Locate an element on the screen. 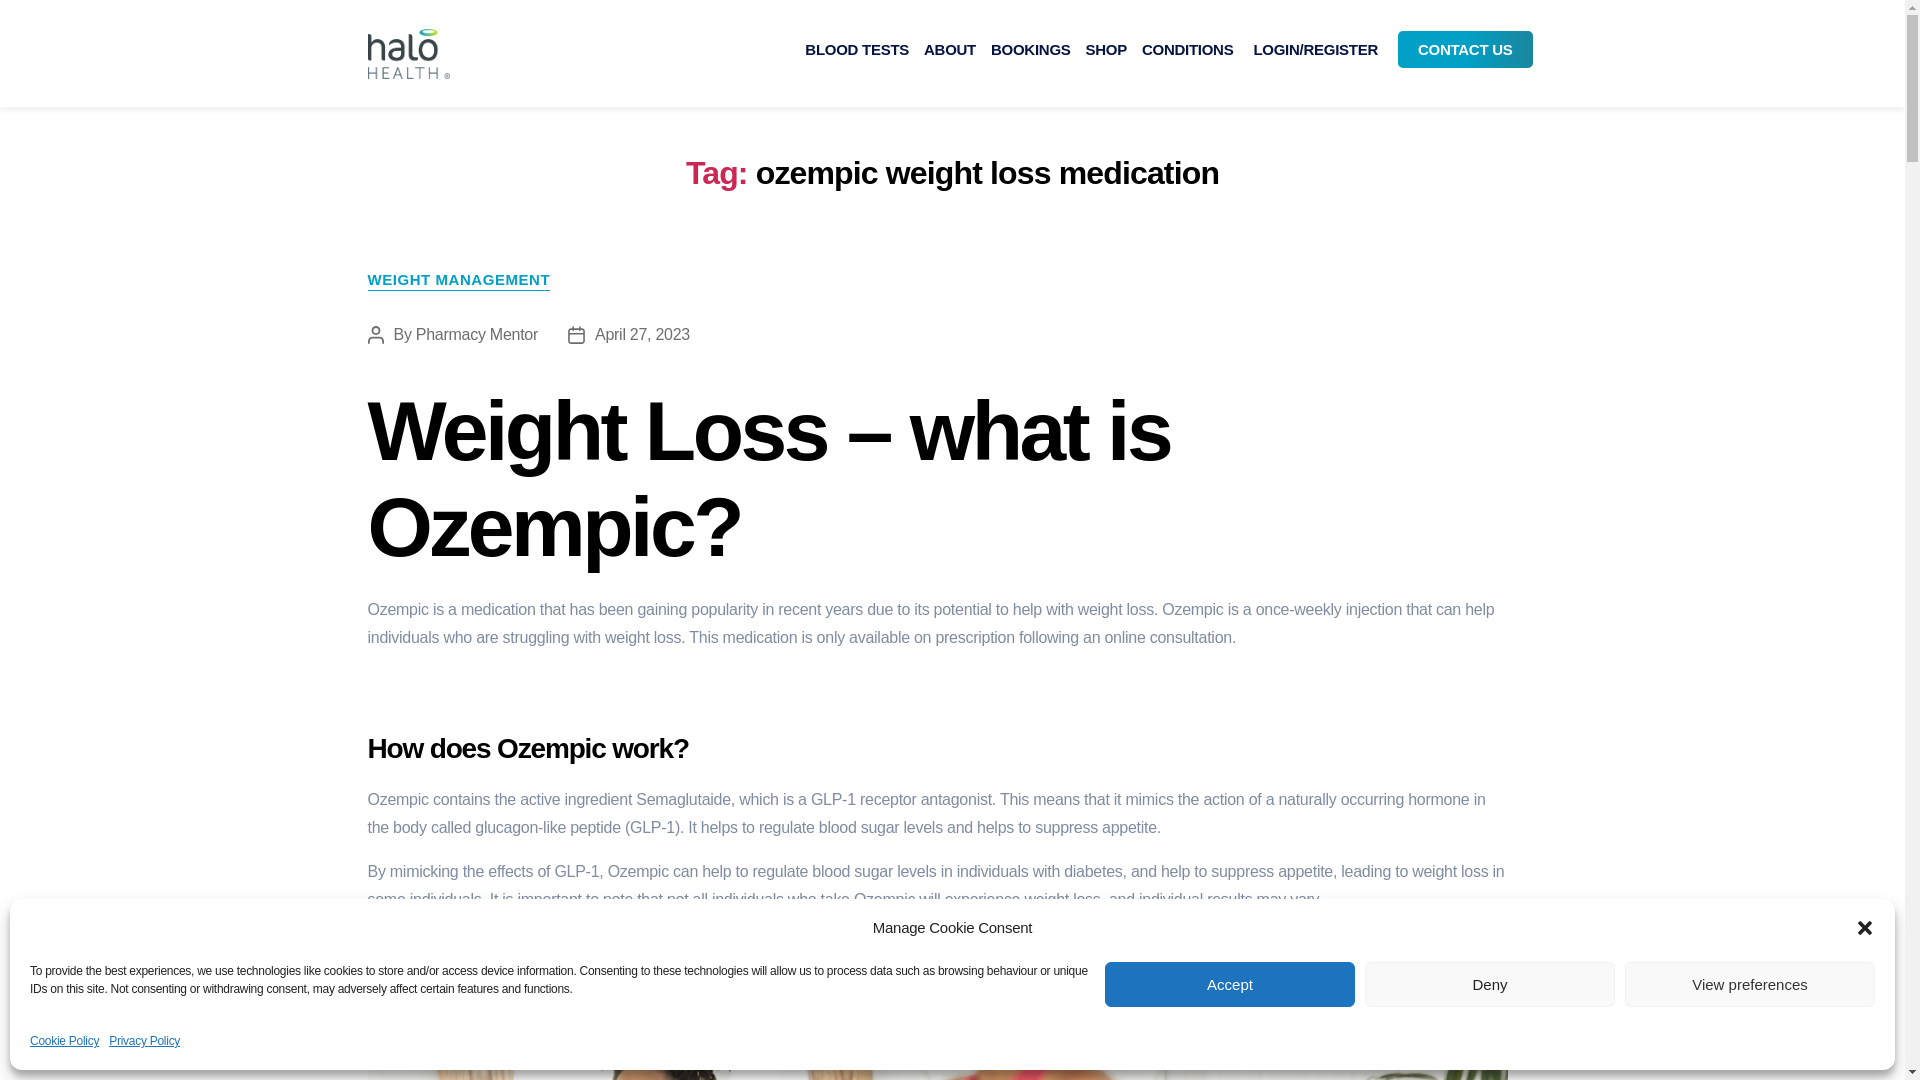 Image resolution: width=1920 pixels, height=1080 pixels. CONDITIONS is located at coordinates (1187, 50).